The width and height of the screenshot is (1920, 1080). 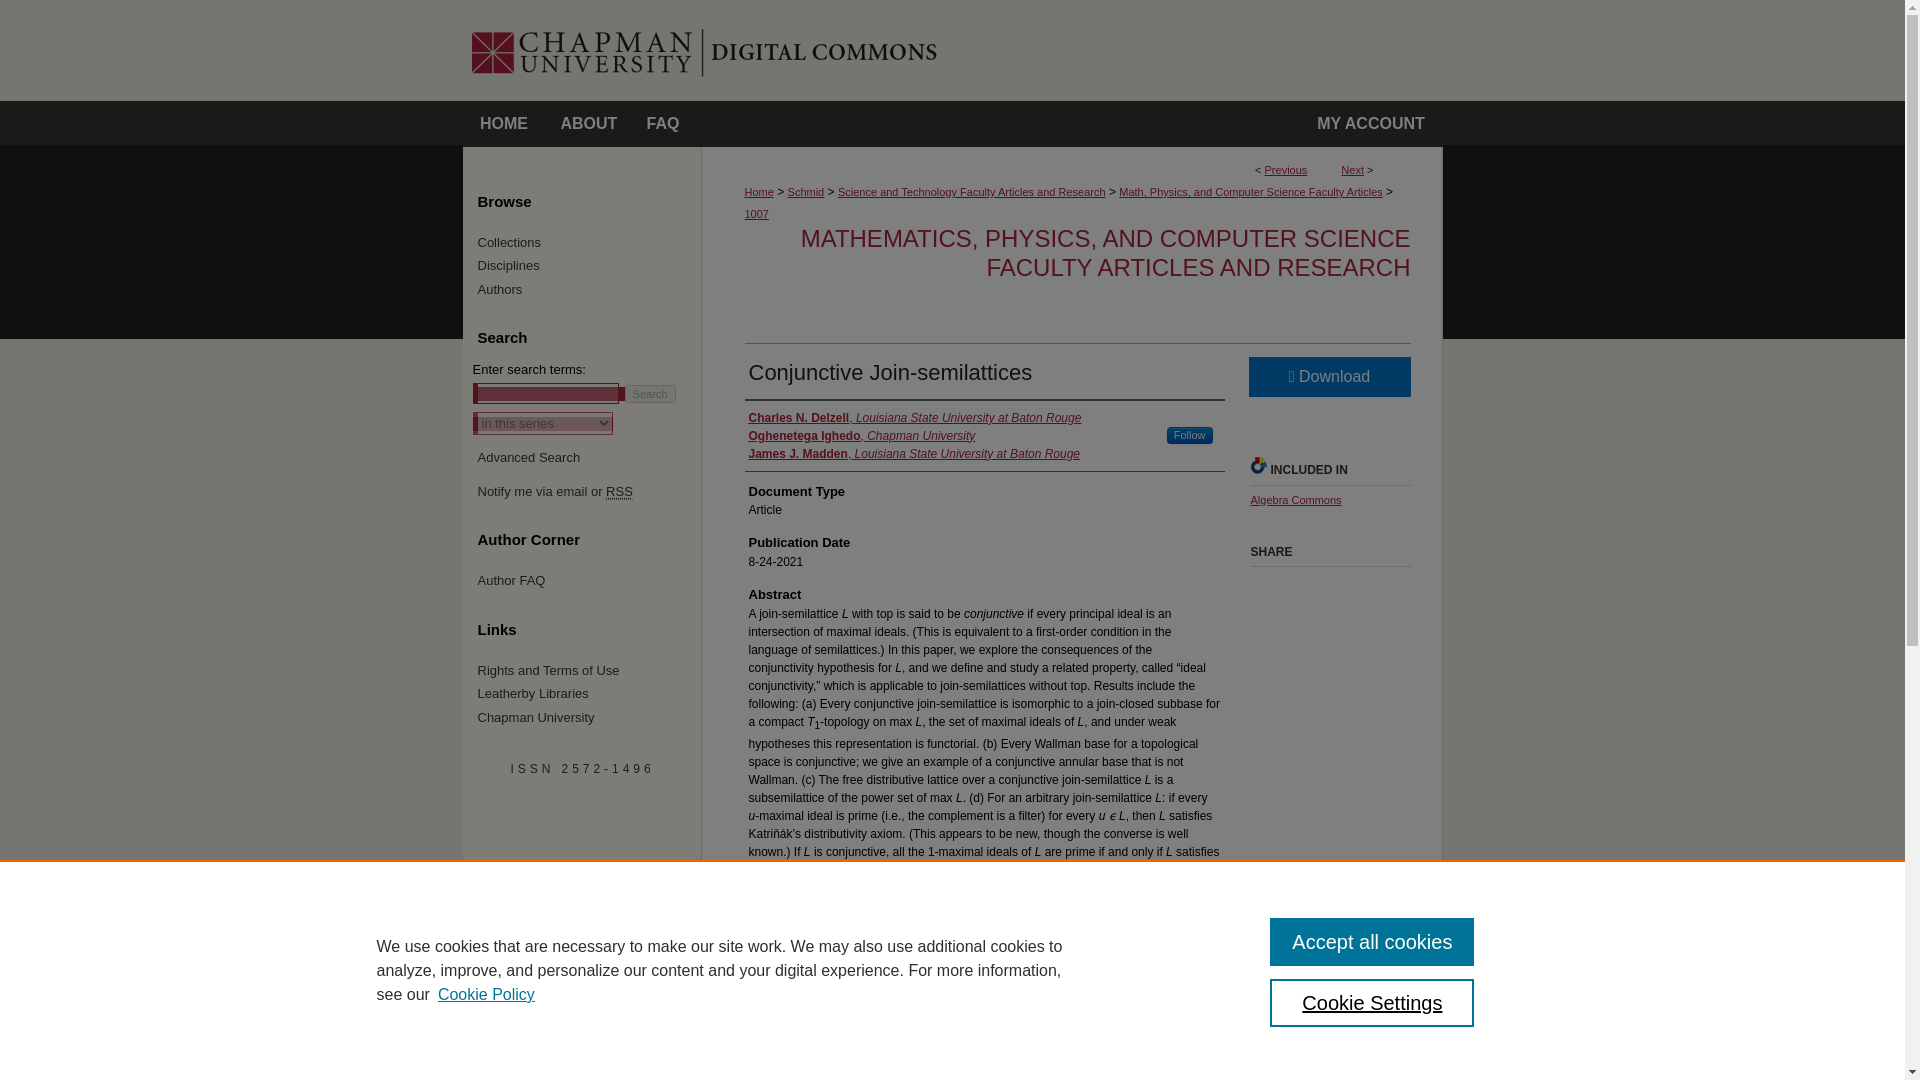 I want to click on Home, so click(x=504, y=124).